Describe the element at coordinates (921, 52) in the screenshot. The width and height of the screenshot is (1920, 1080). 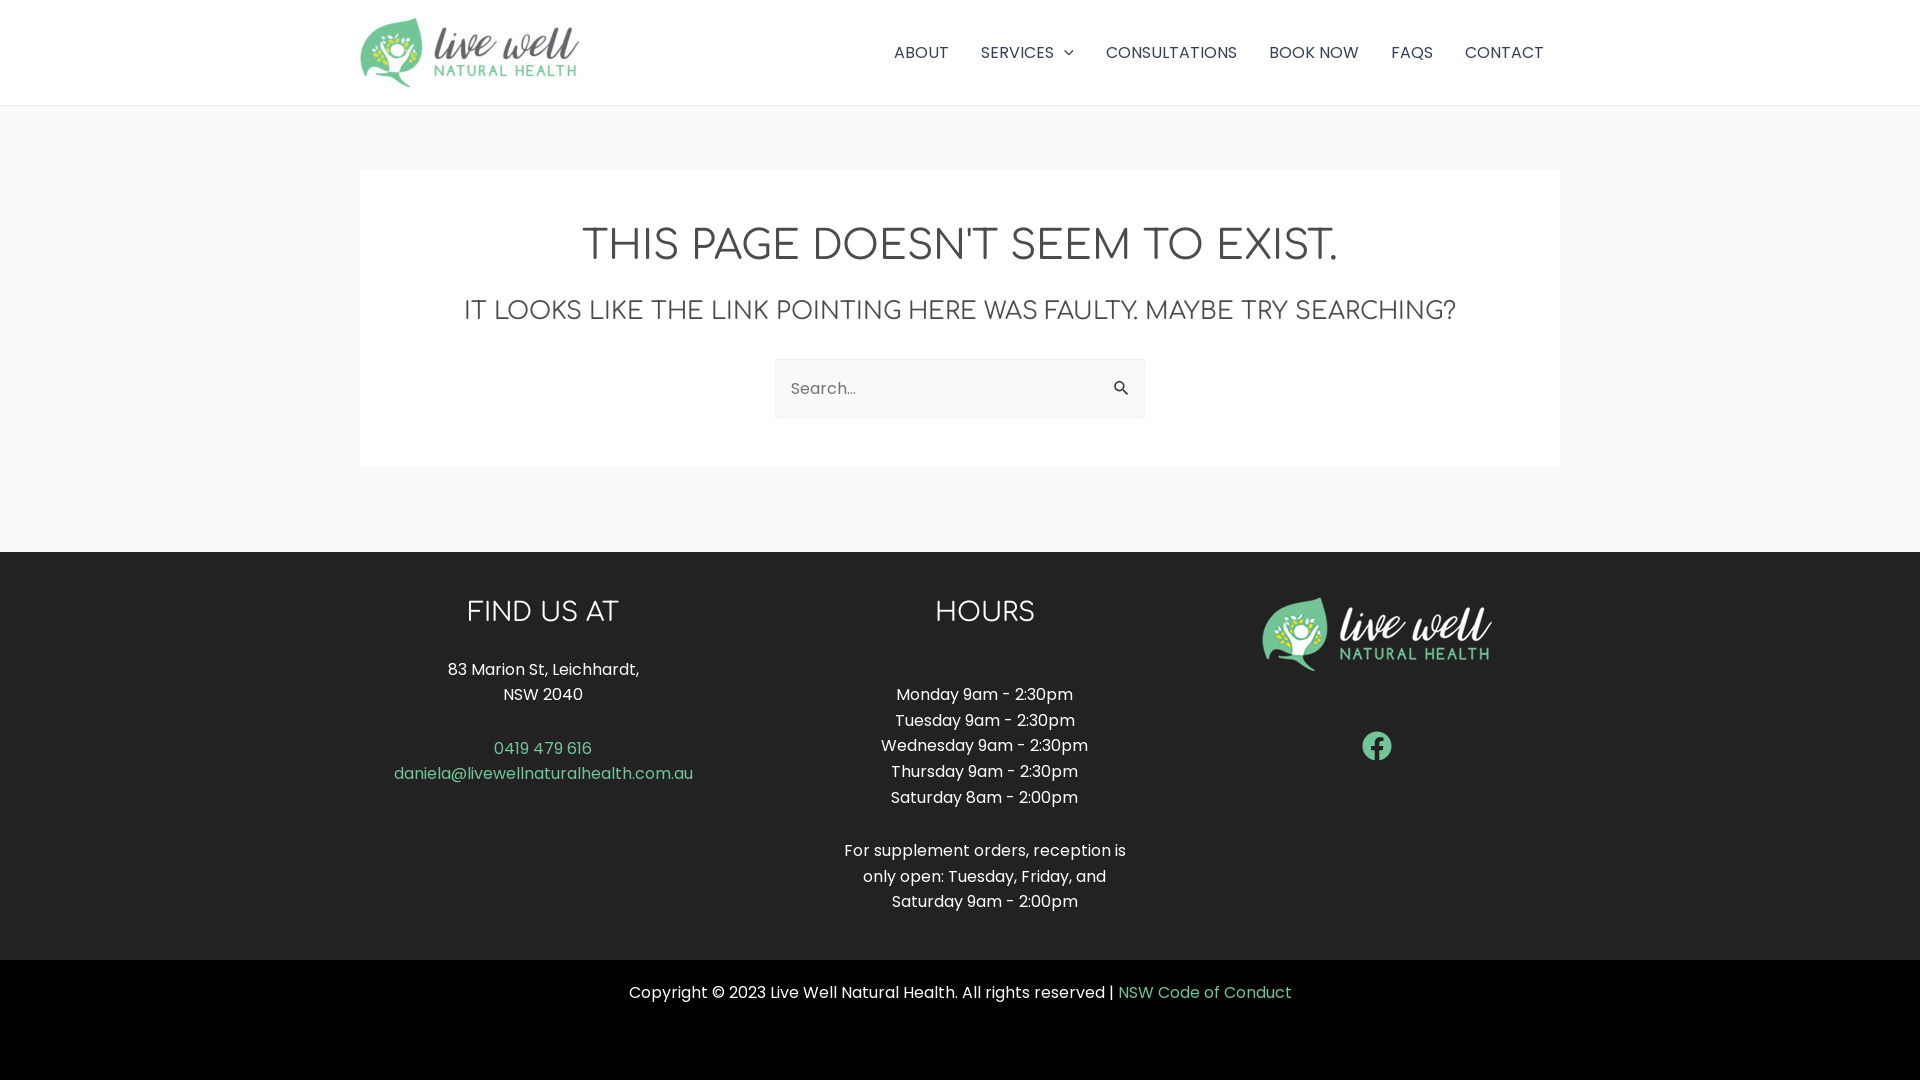
I see `ABOUT` at that location.